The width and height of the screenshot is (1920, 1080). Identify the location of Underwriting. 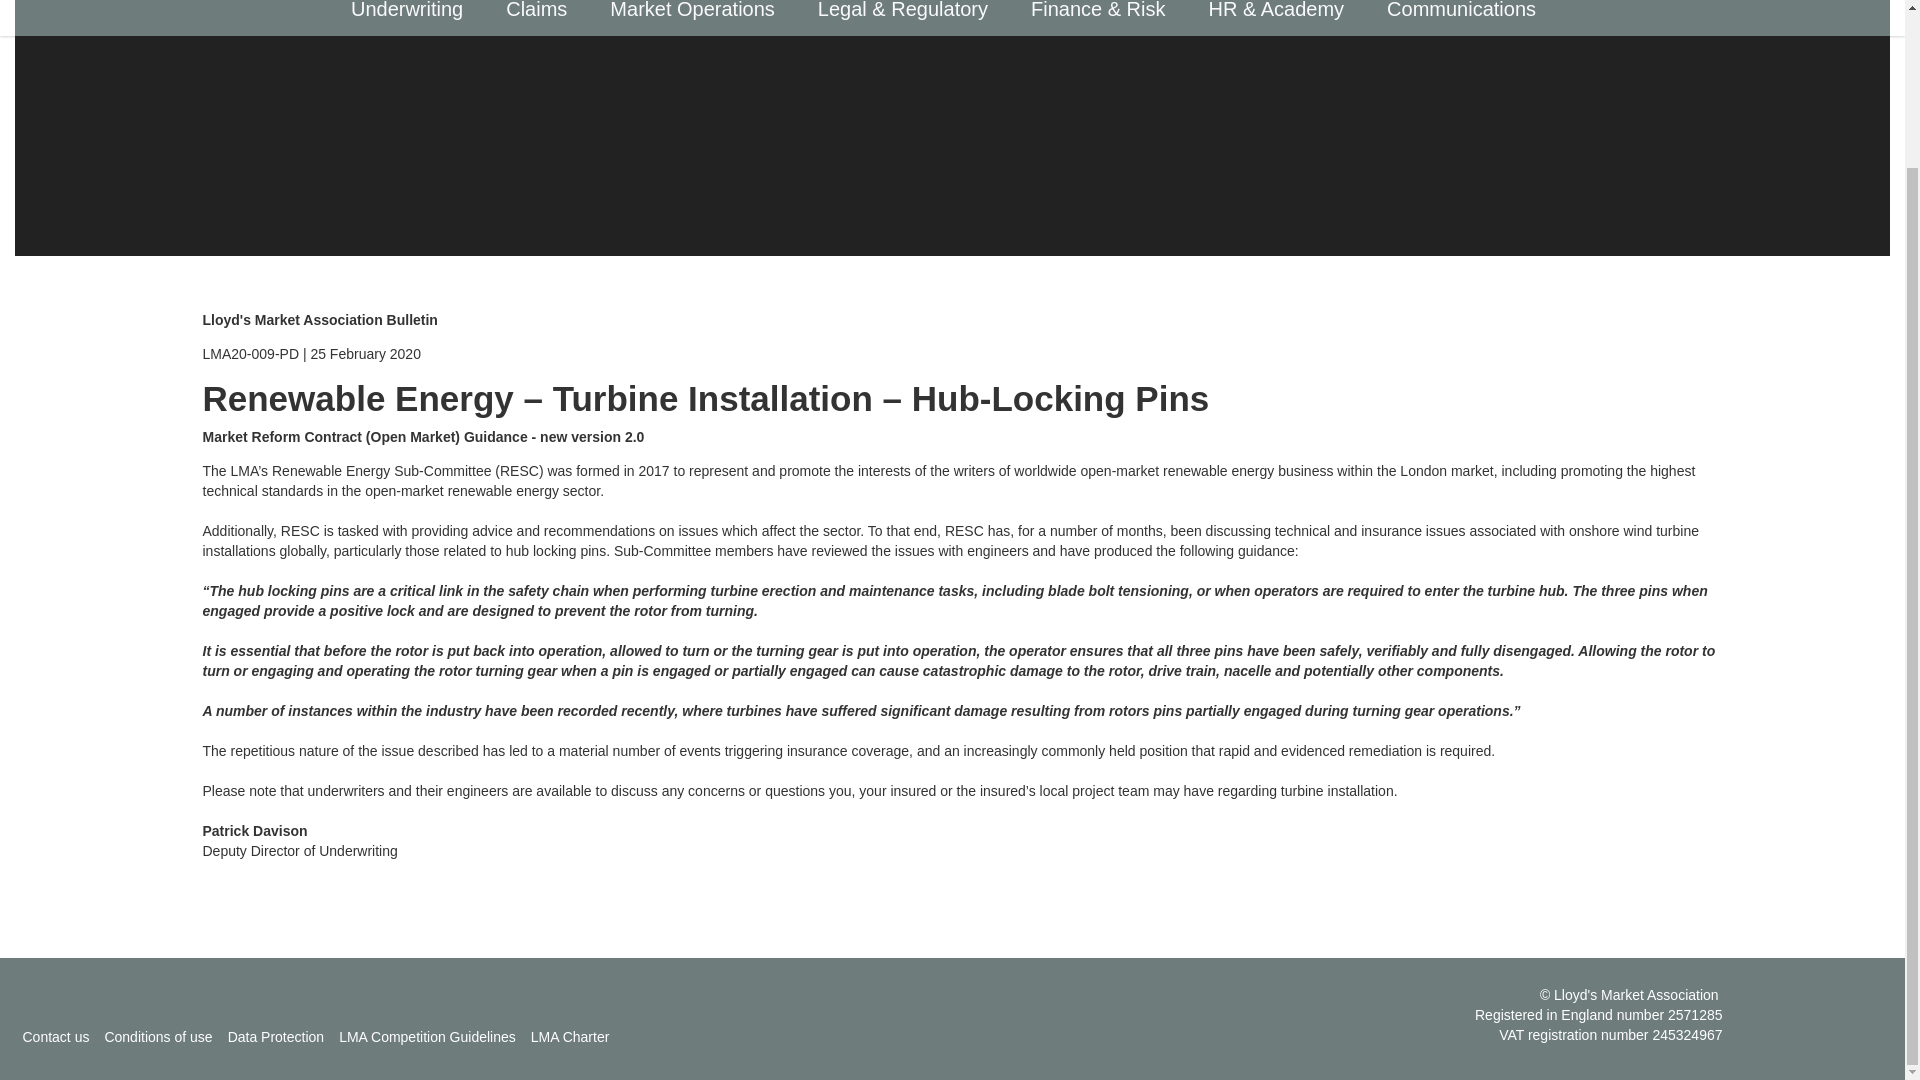
(412, 16).